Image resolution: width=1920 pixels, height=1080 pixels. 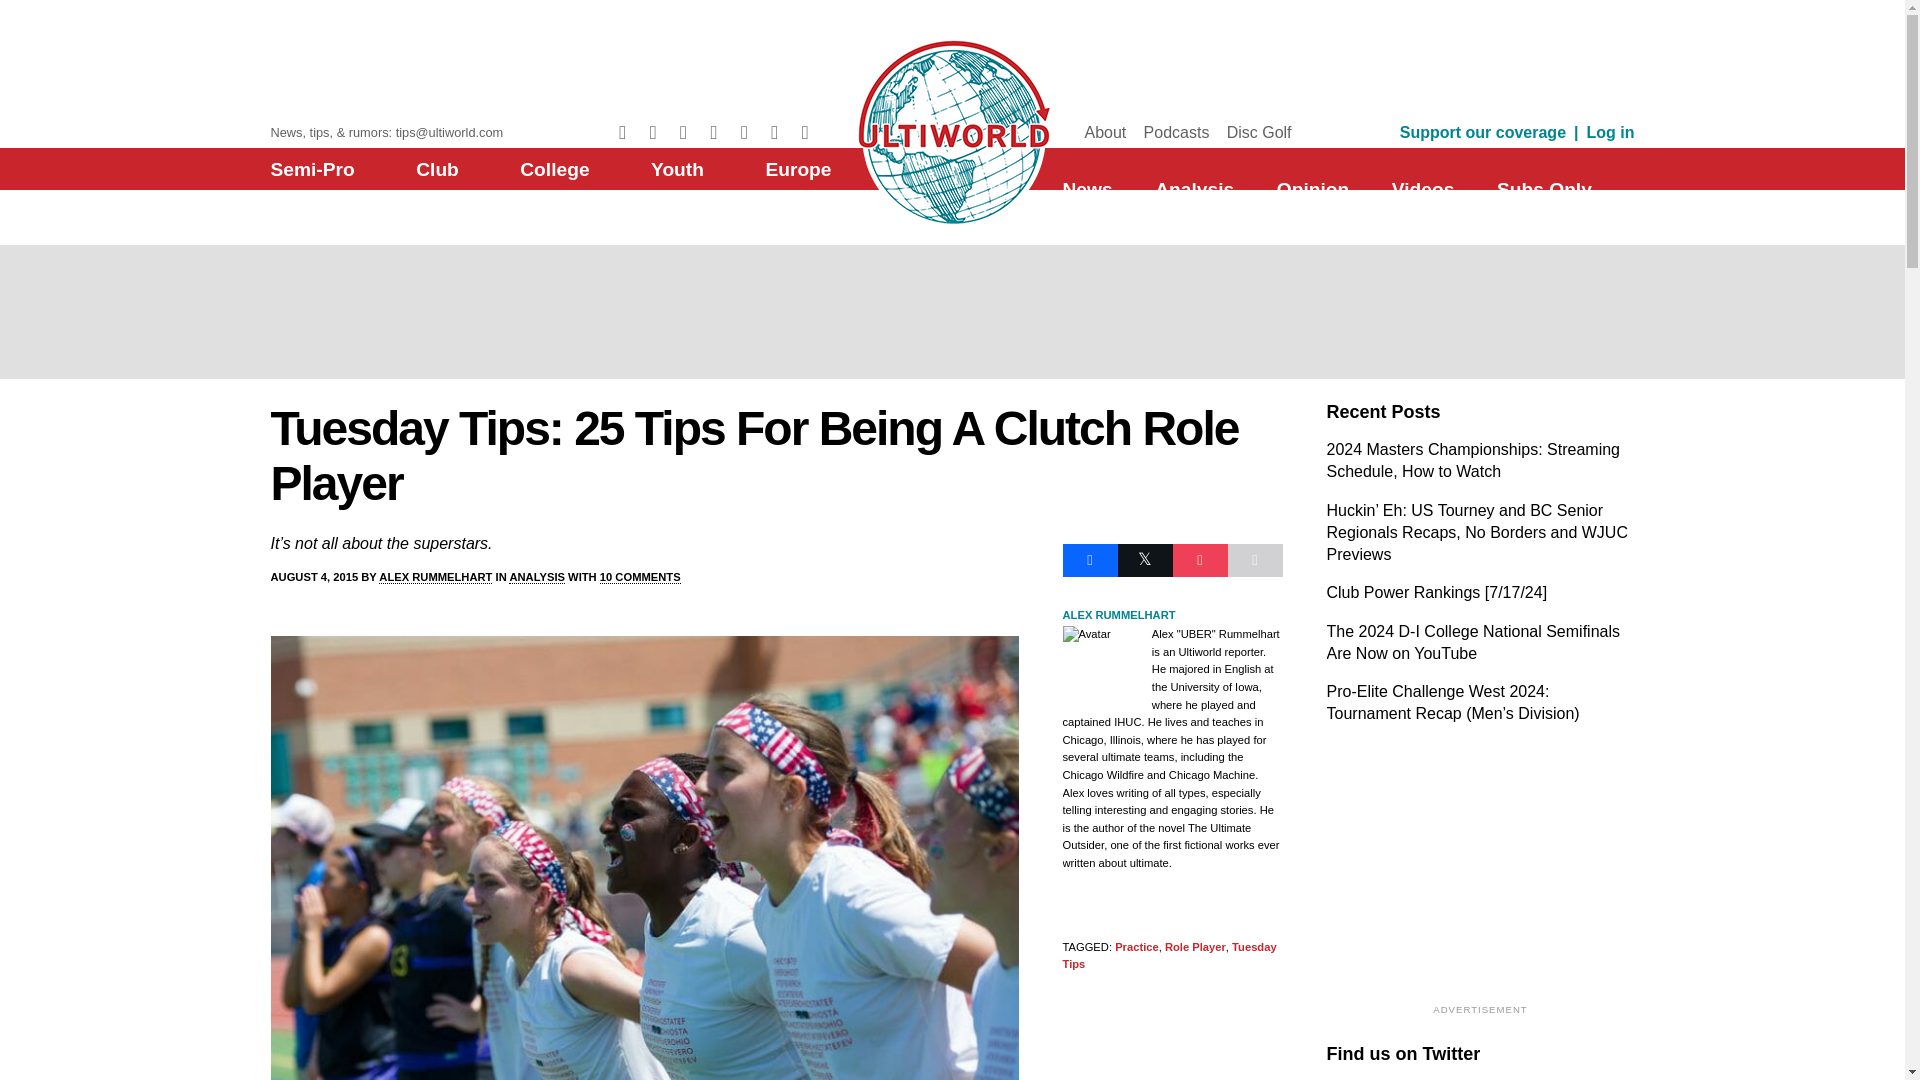 I want to click on About, so click(x=1104, y=132).